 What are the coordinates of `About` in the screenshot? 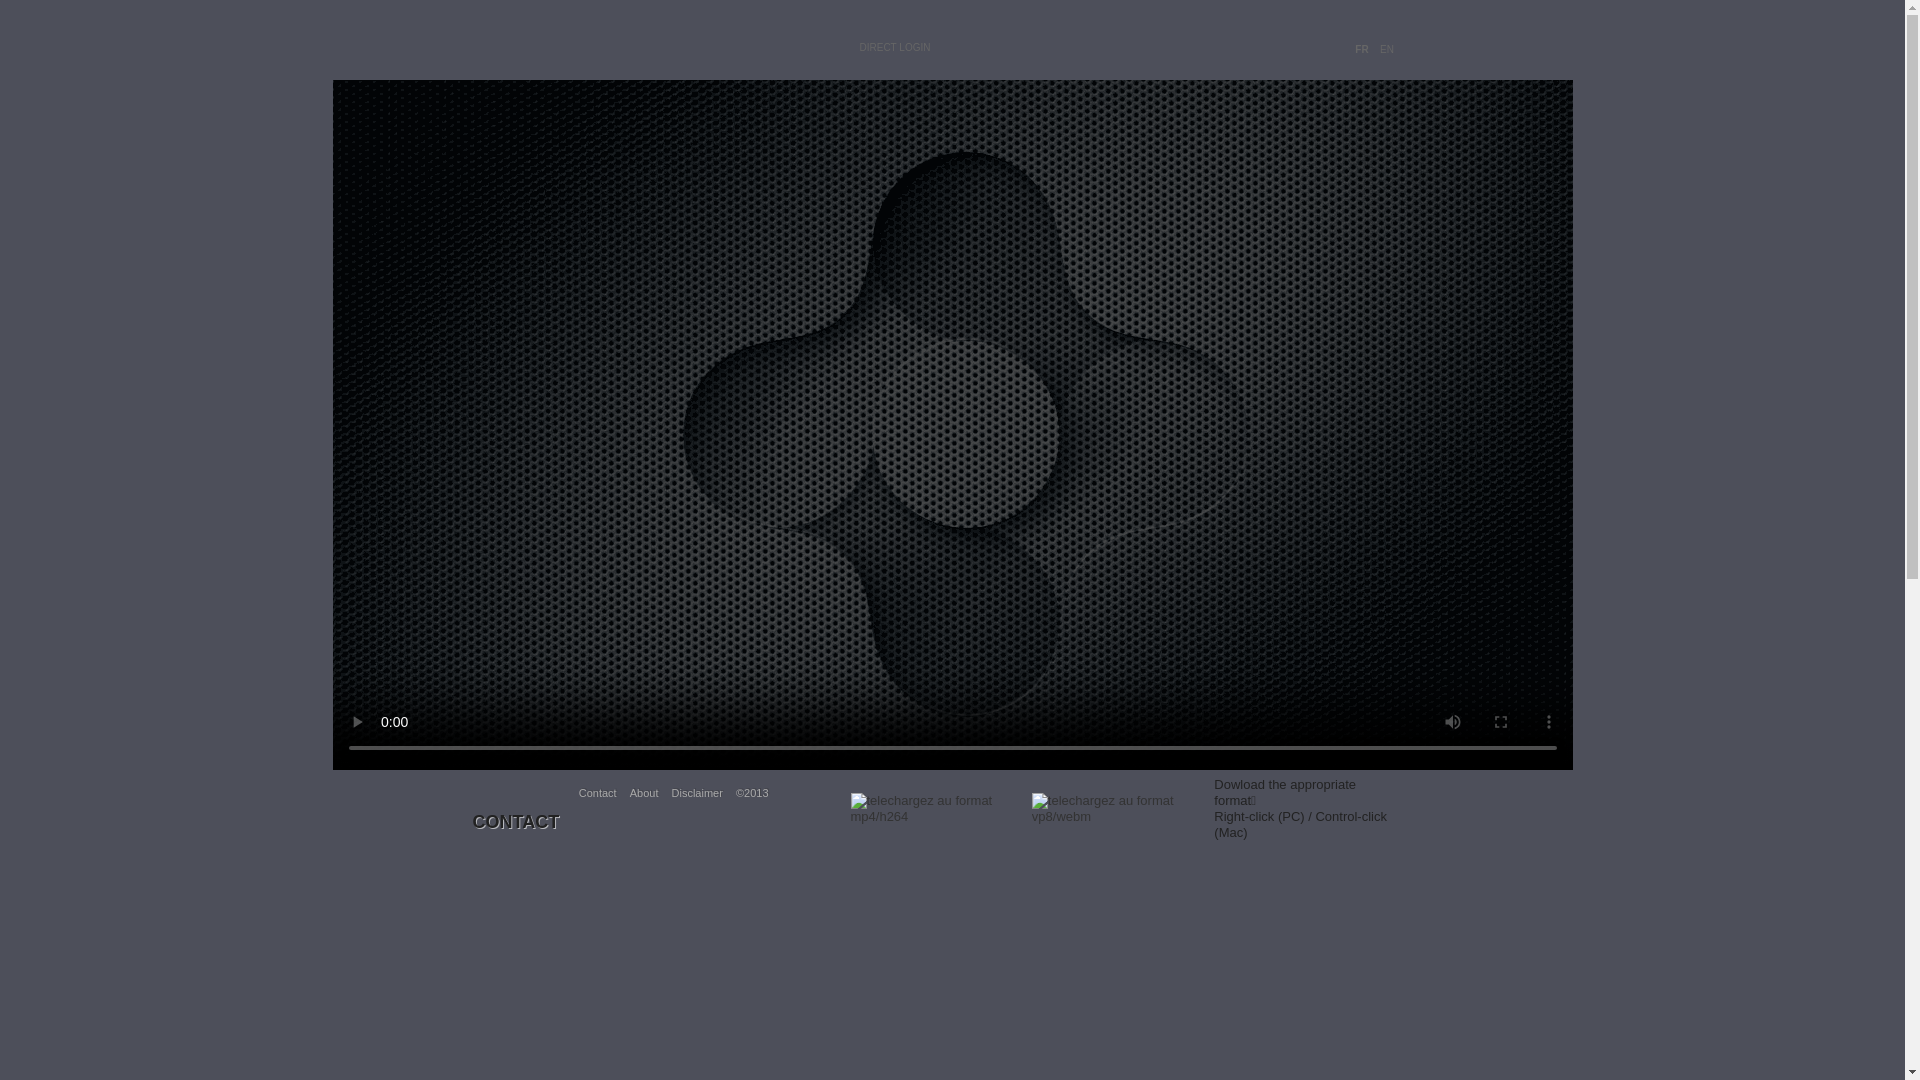 It's located at (644, 793).